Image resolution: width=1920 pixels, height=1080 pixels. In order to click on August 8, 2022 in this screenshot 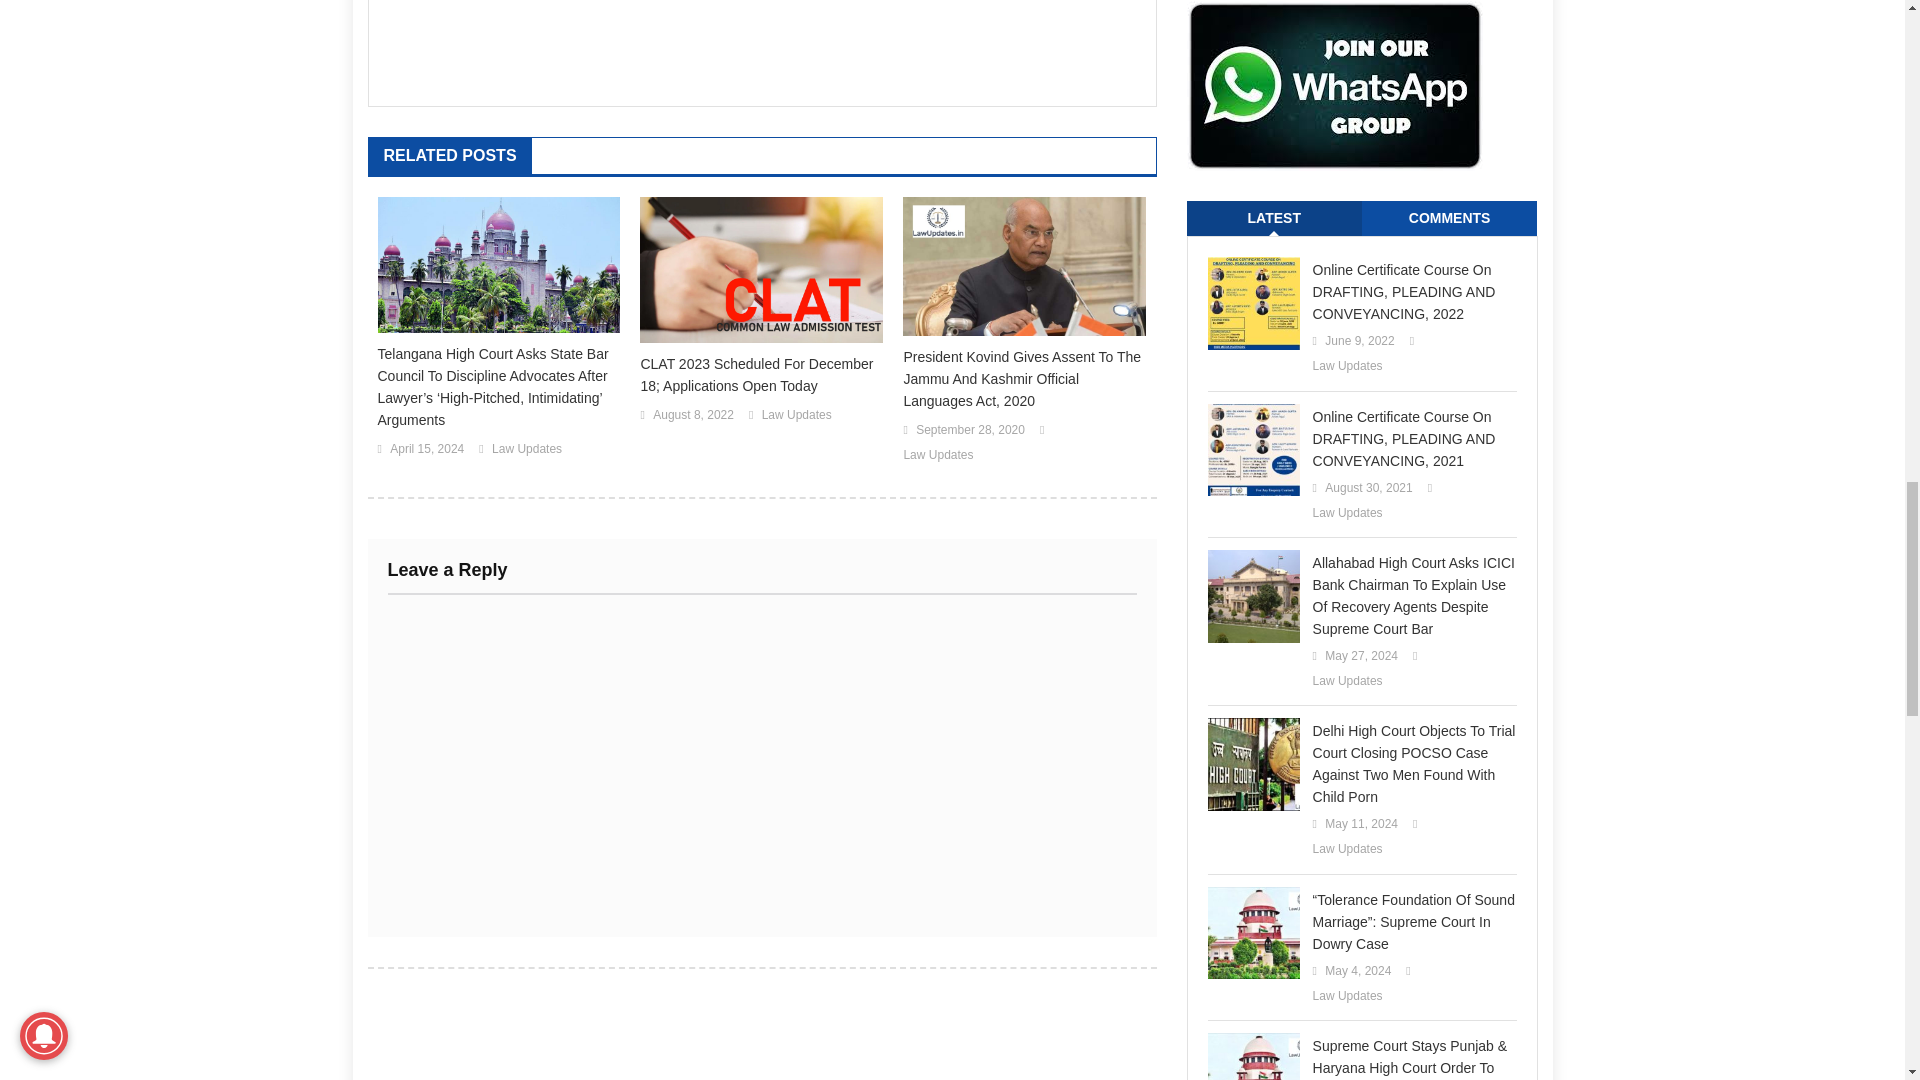, I will do `click(692, 416)`.